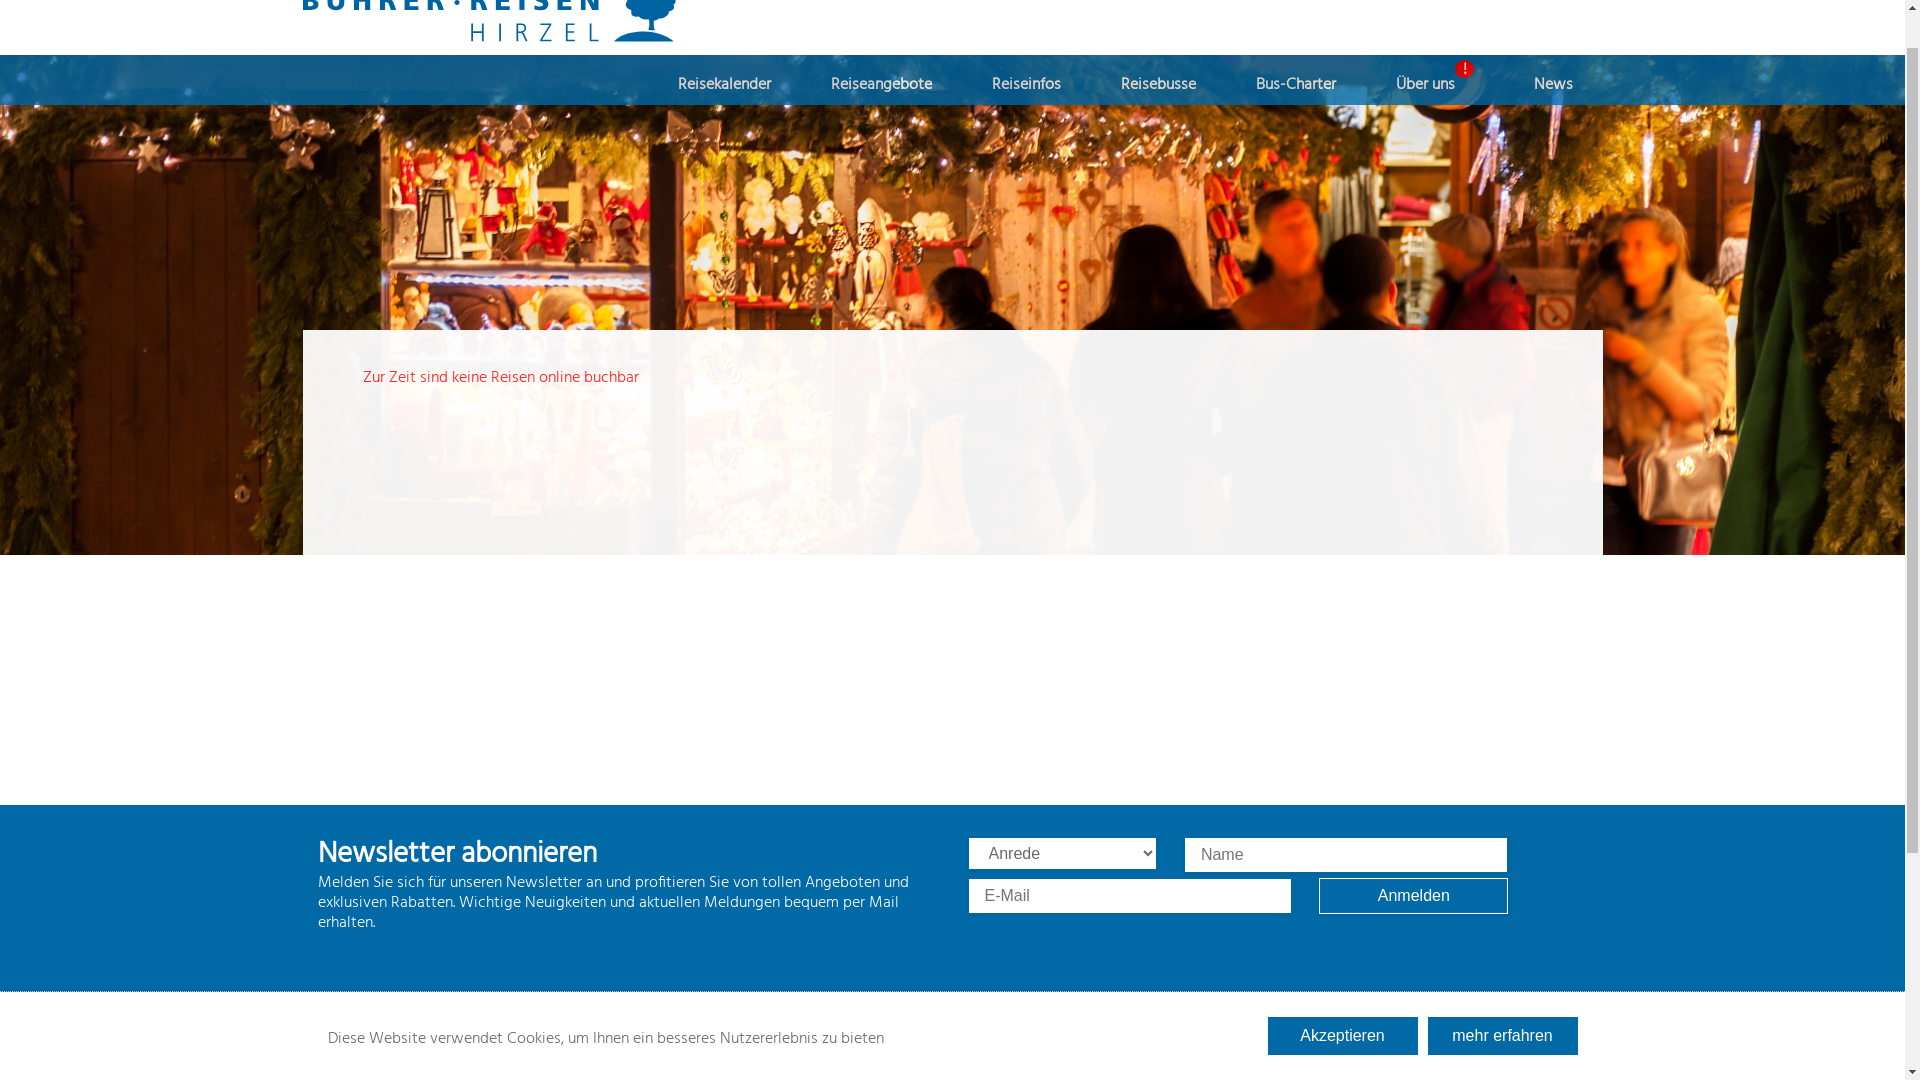  What do you see at coordinates (1158, 130) in the screenshot?
I see `Reisebusse` at bounding box center [1158, 130].